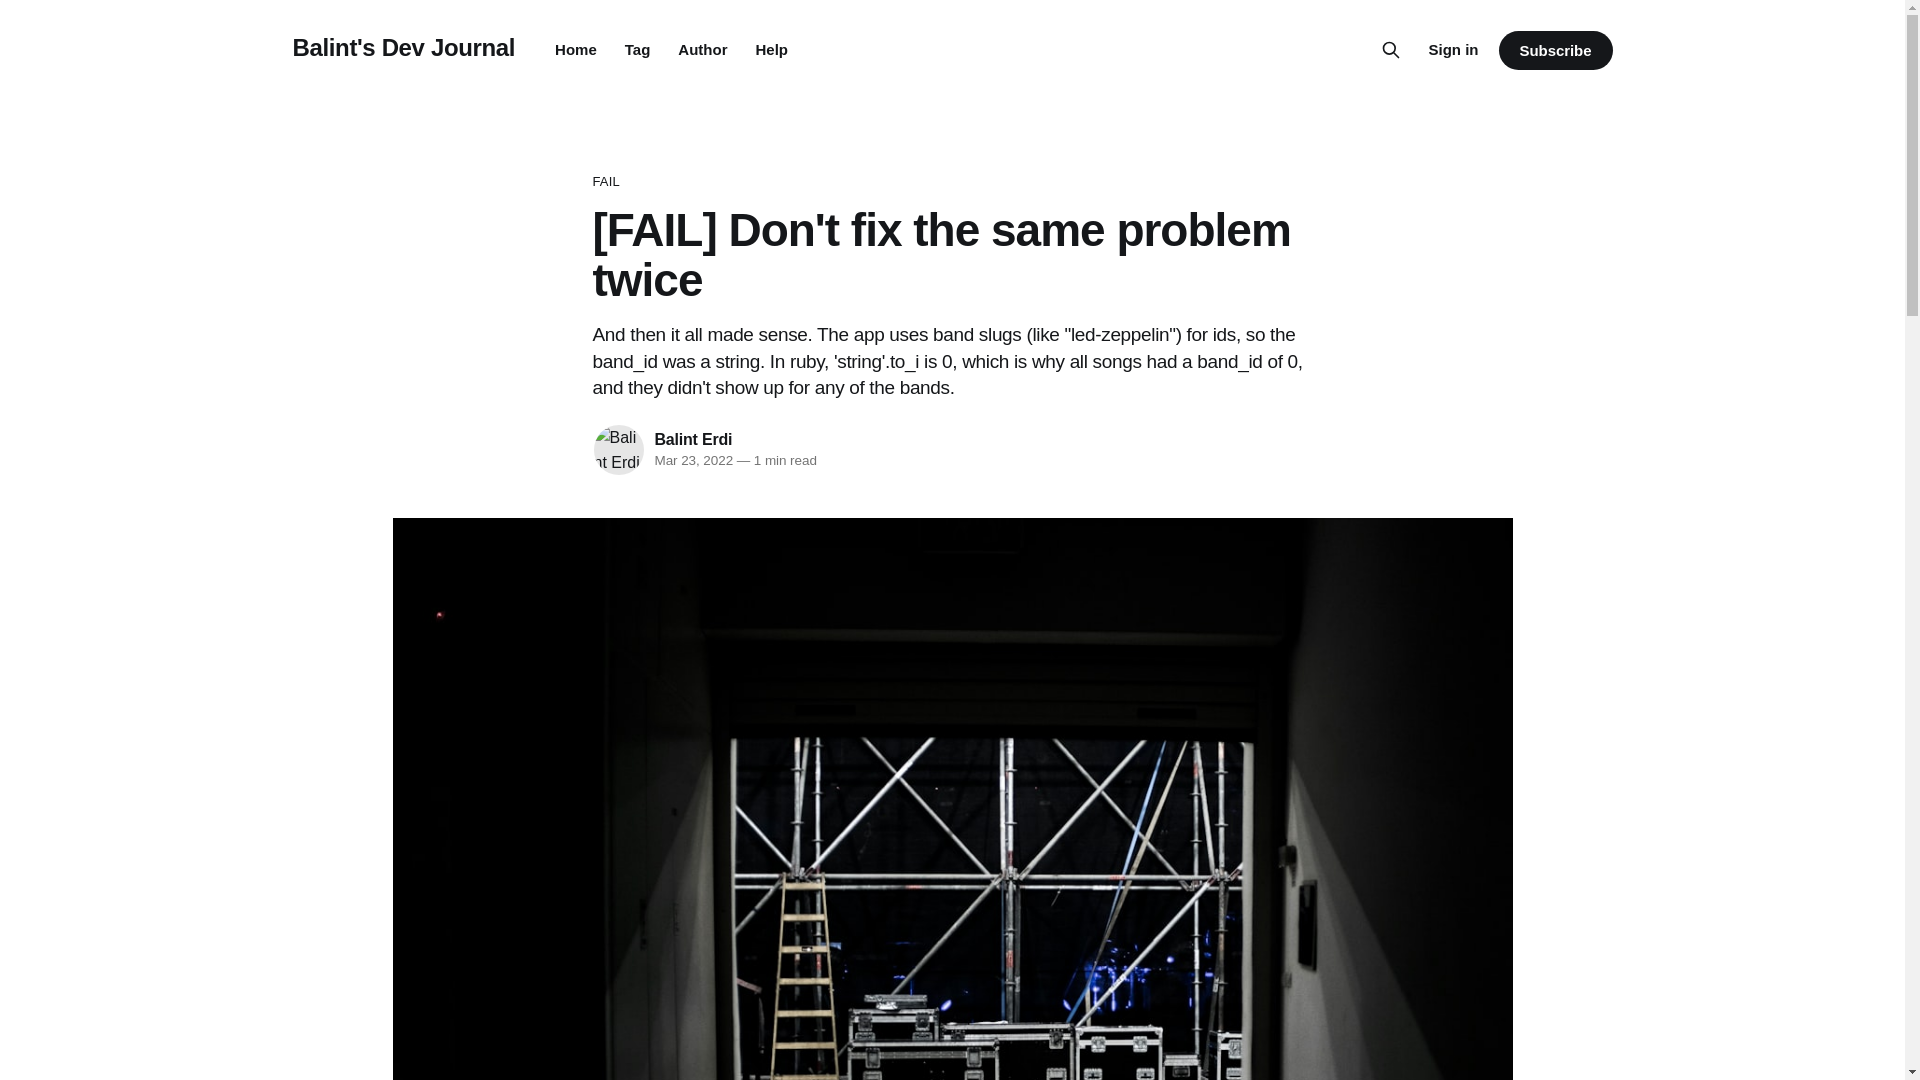 The height and width of the screenshot is (1080, 1920). What do you see at coordinates (1554, 50) in the screenshot?
I see `Subscribe` at bounding box center [1554, 50].